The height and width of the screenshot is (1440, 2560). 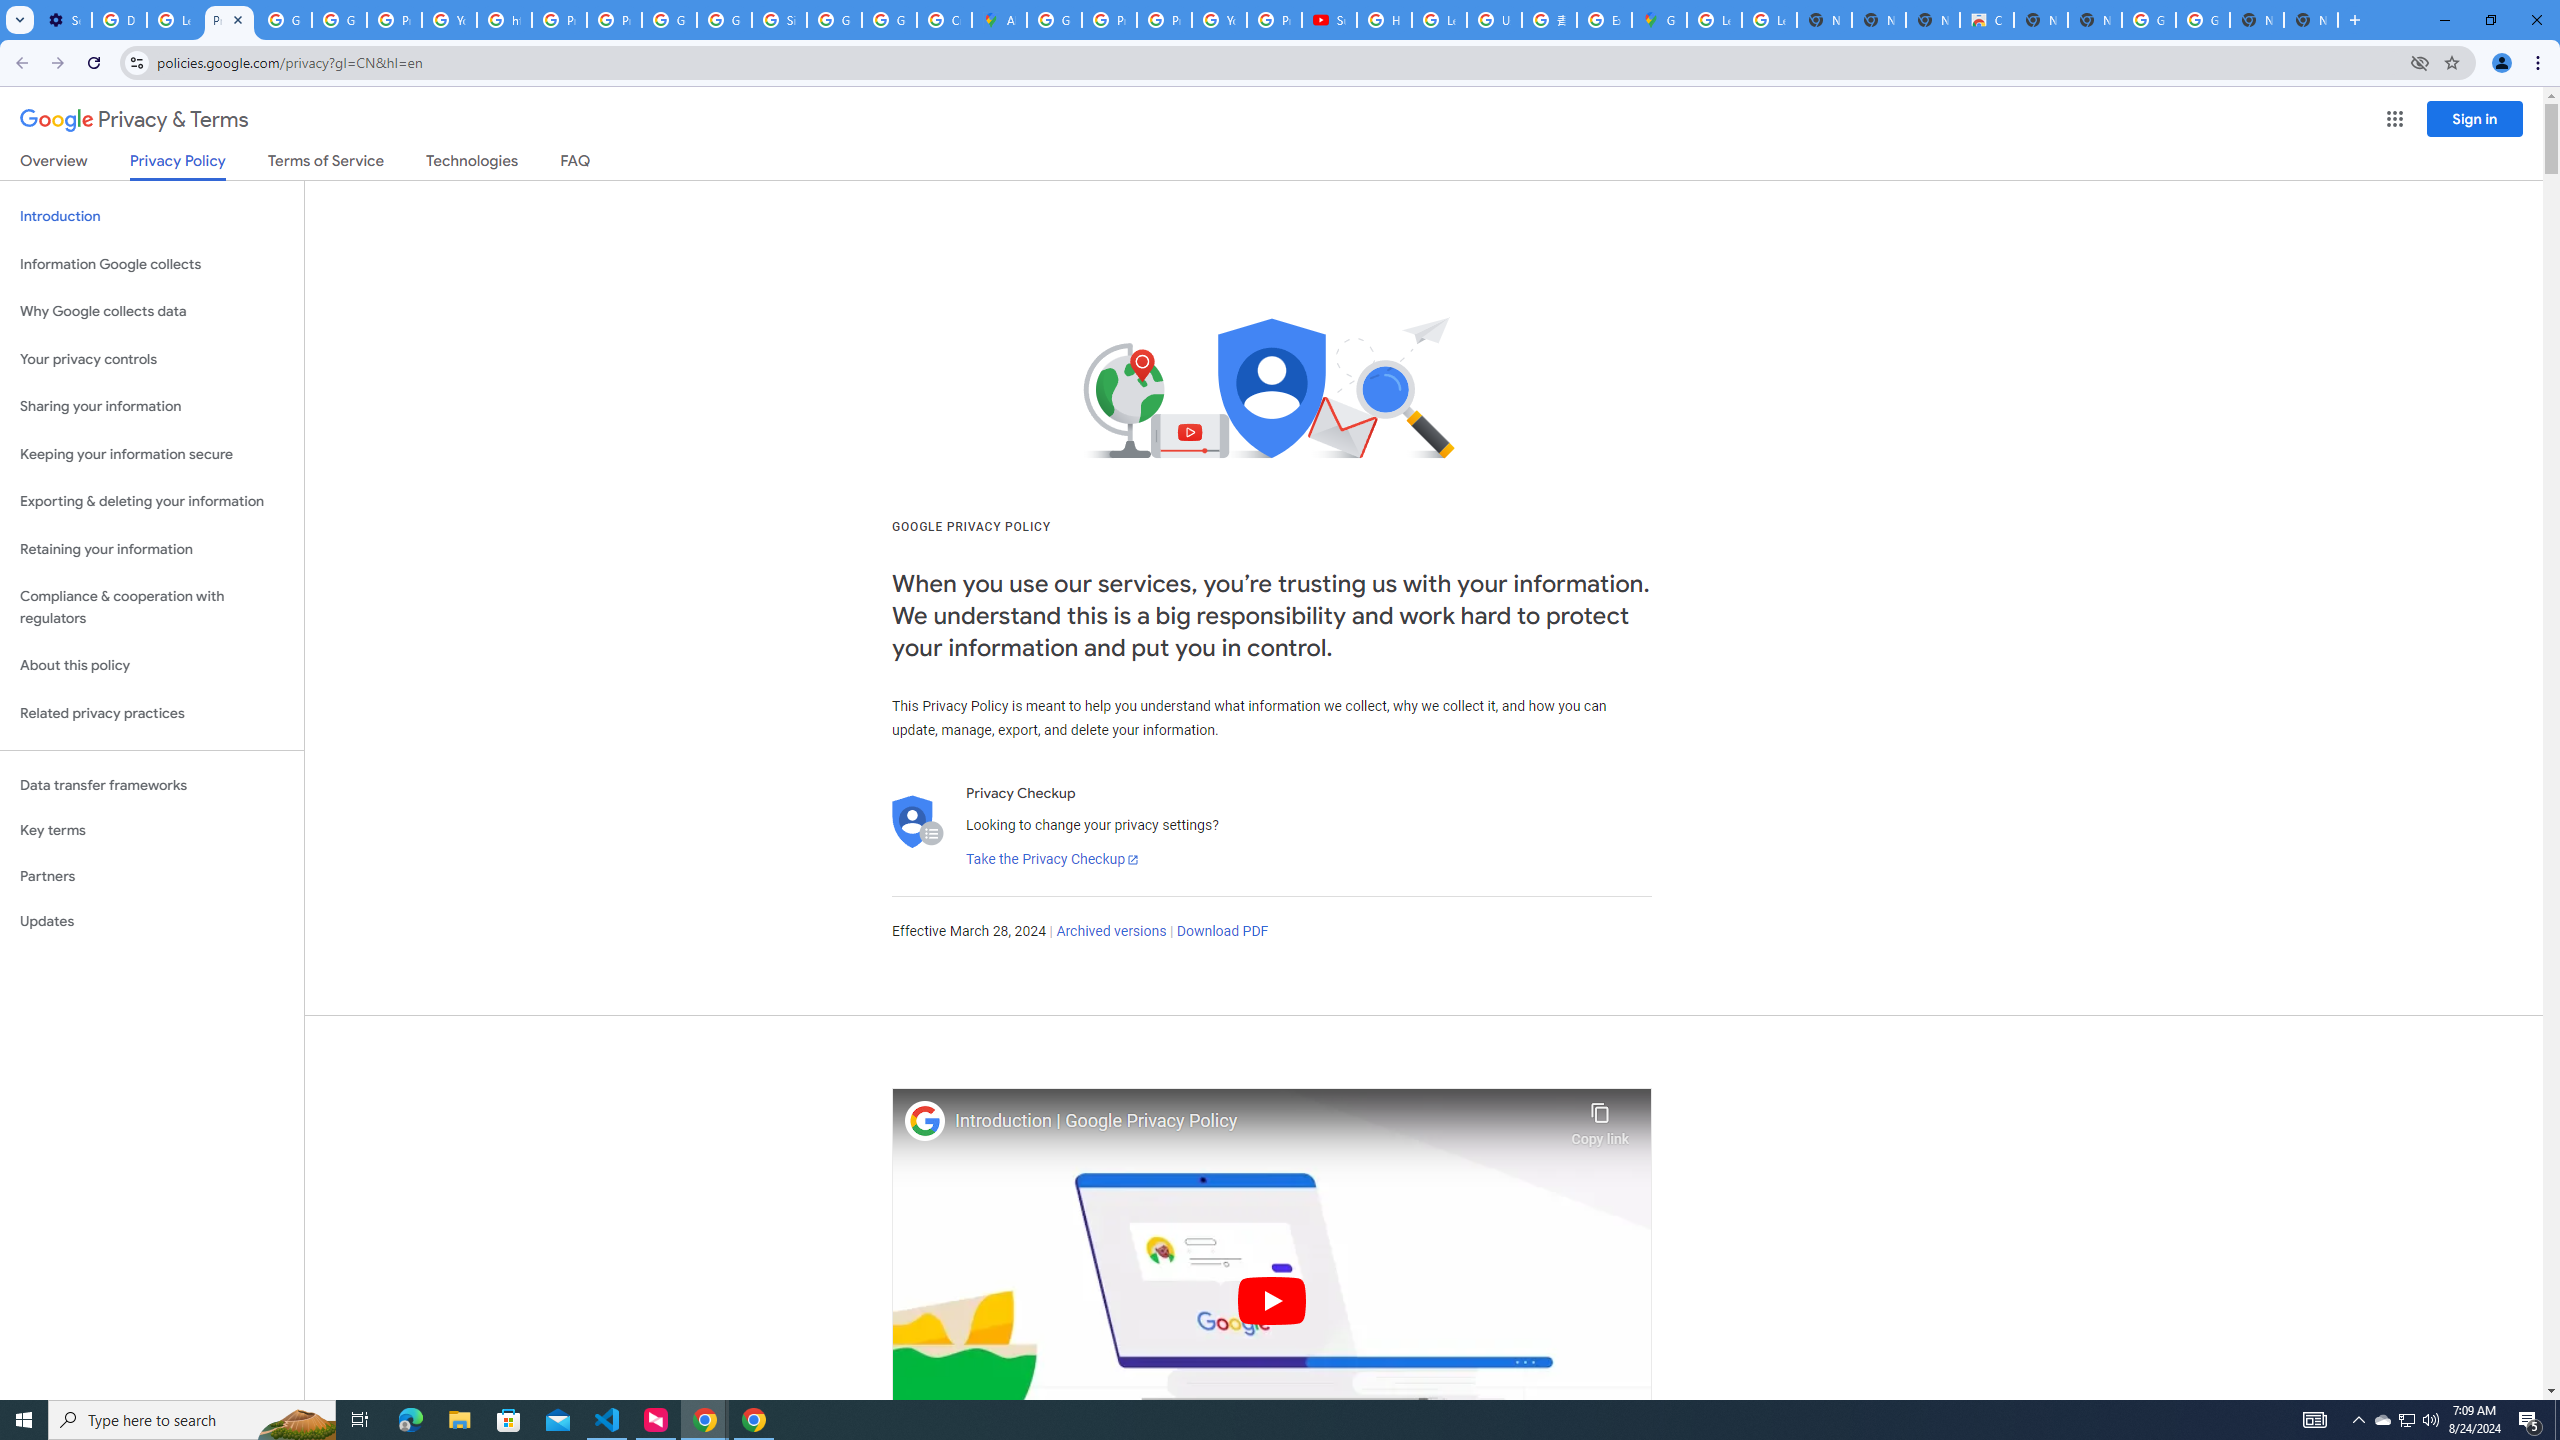 I want to click on About this policy, so click(x=152, y=666).